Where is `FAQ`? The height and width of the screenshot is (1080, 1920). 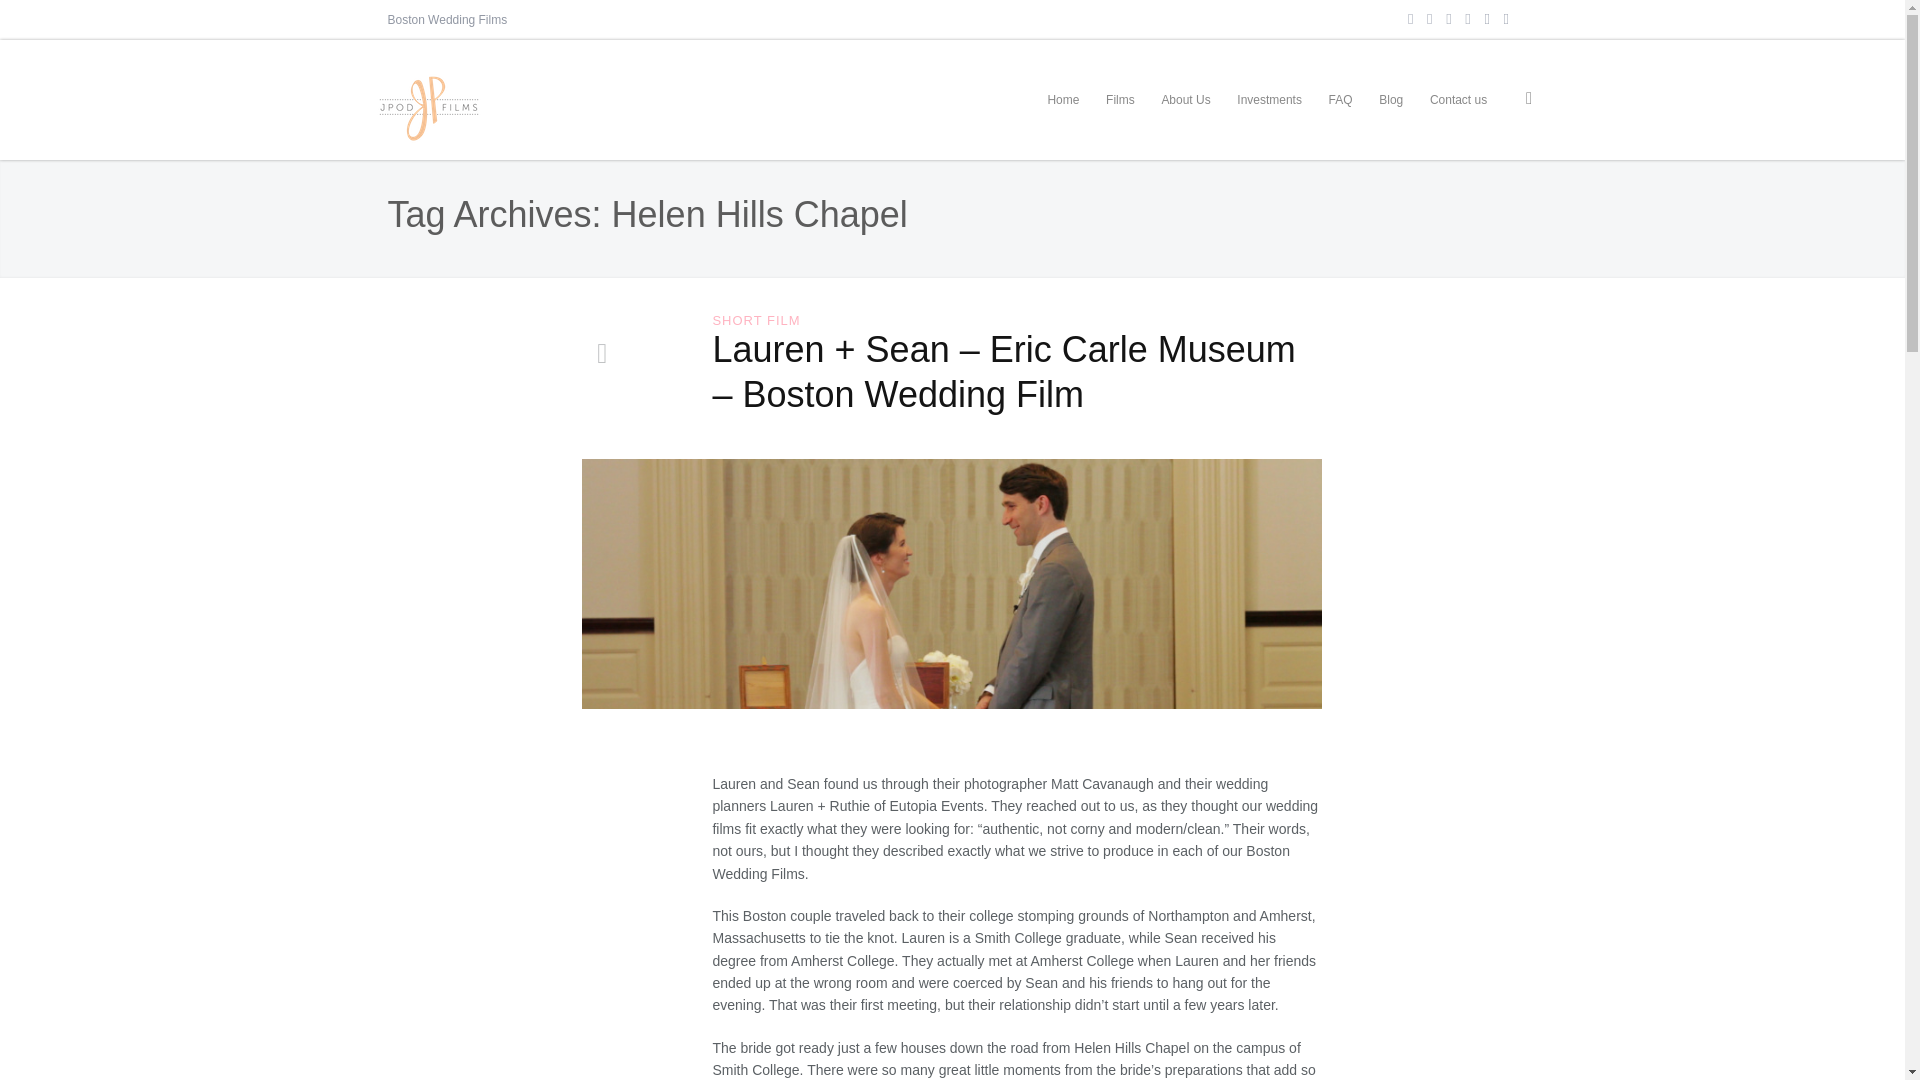
FAQ is located at coordinates (1340, 99).